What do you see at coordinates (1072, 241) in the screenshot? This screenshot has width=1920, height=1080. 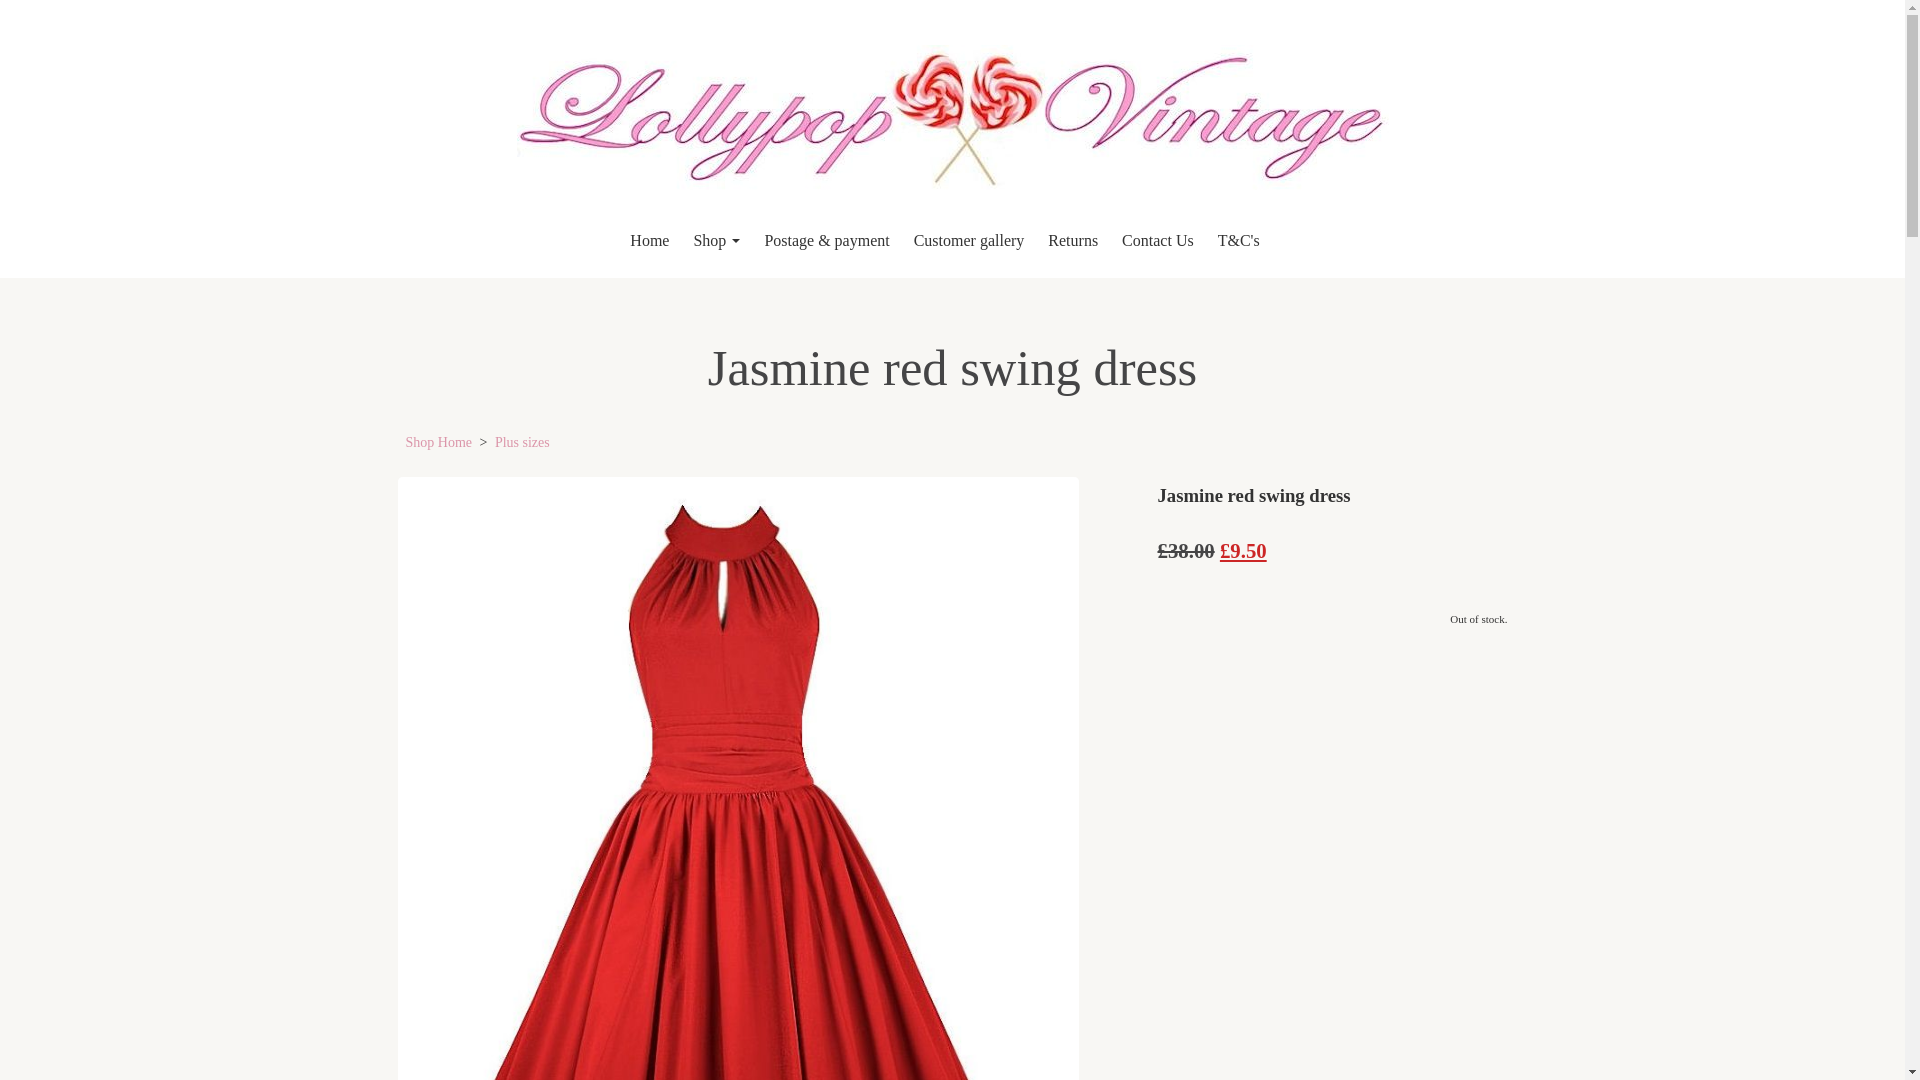 I see `Returns` at bounding box center [1072, 241].